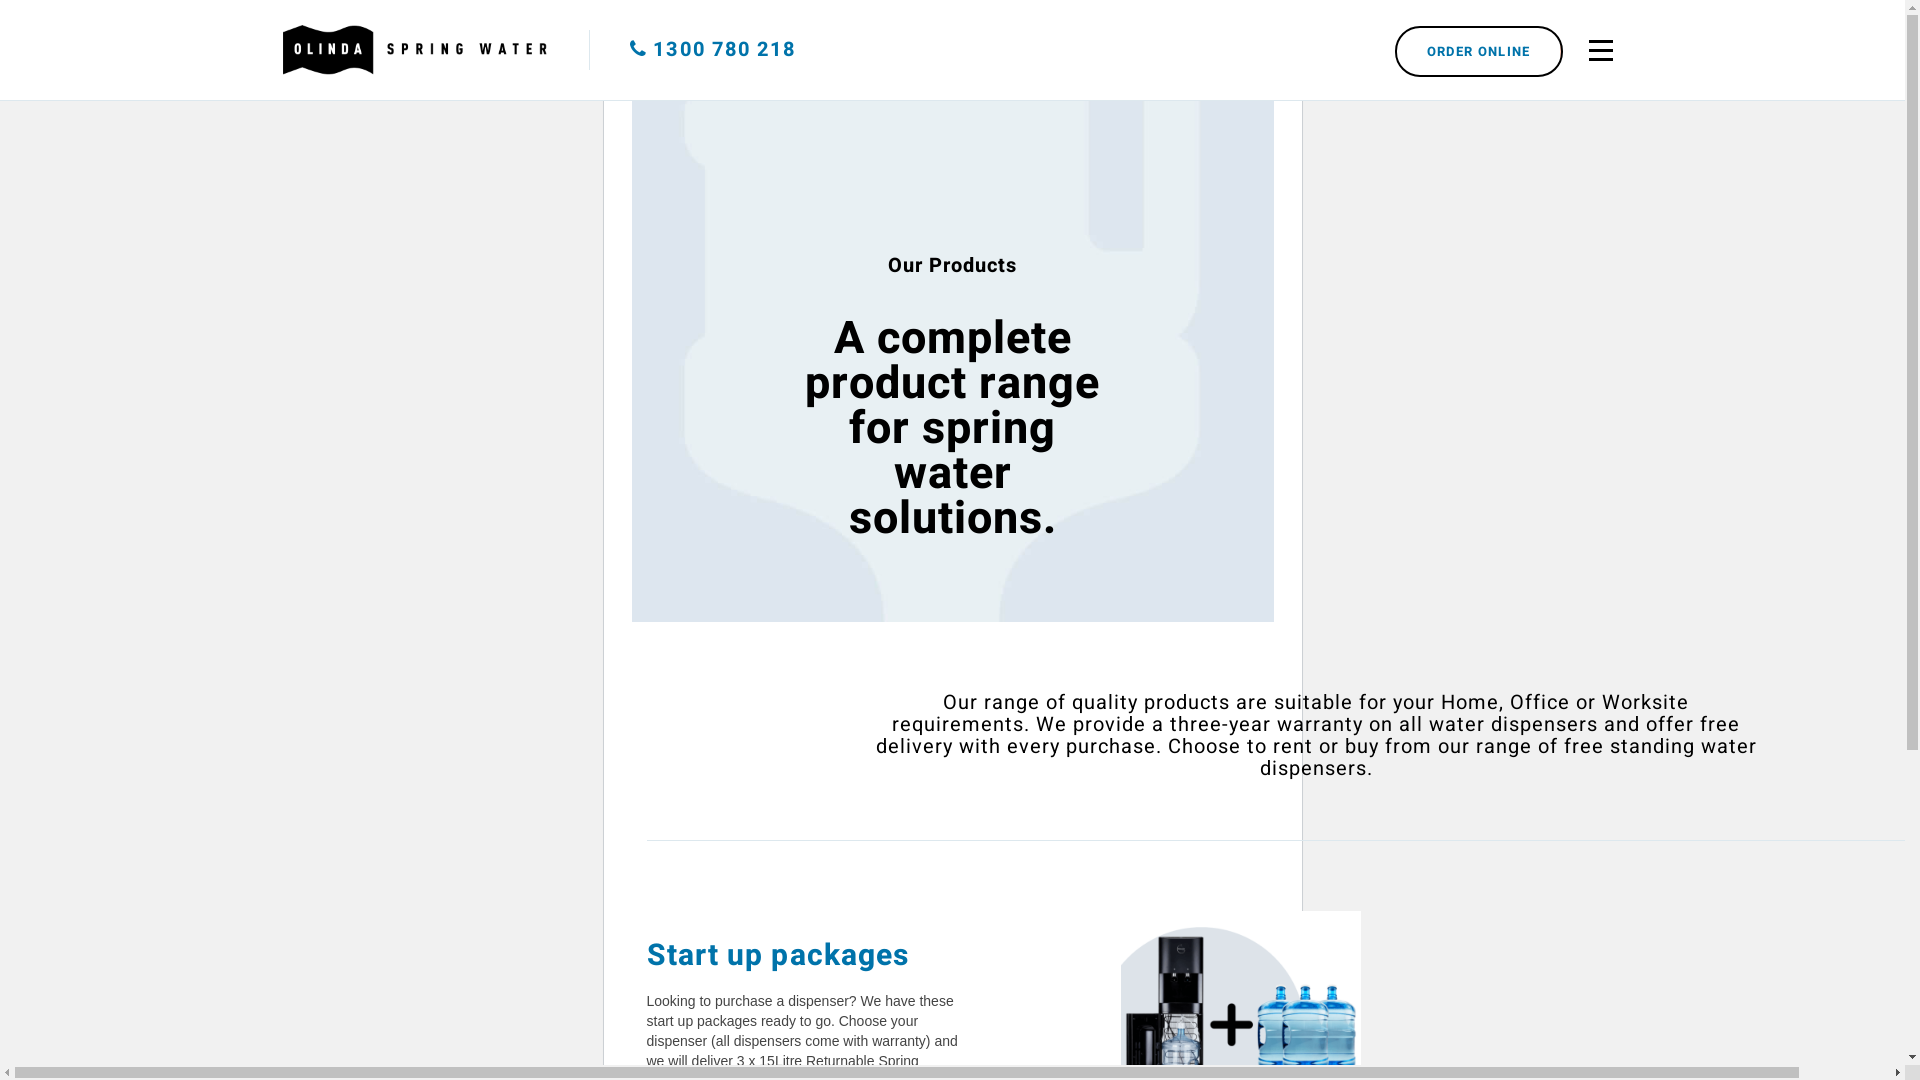 This screenshot has width=1920, height=1080. What do you see at coordinates (713, 50) in the screenshot?
I see `1300 780 218` at bounding box center [713, 50].